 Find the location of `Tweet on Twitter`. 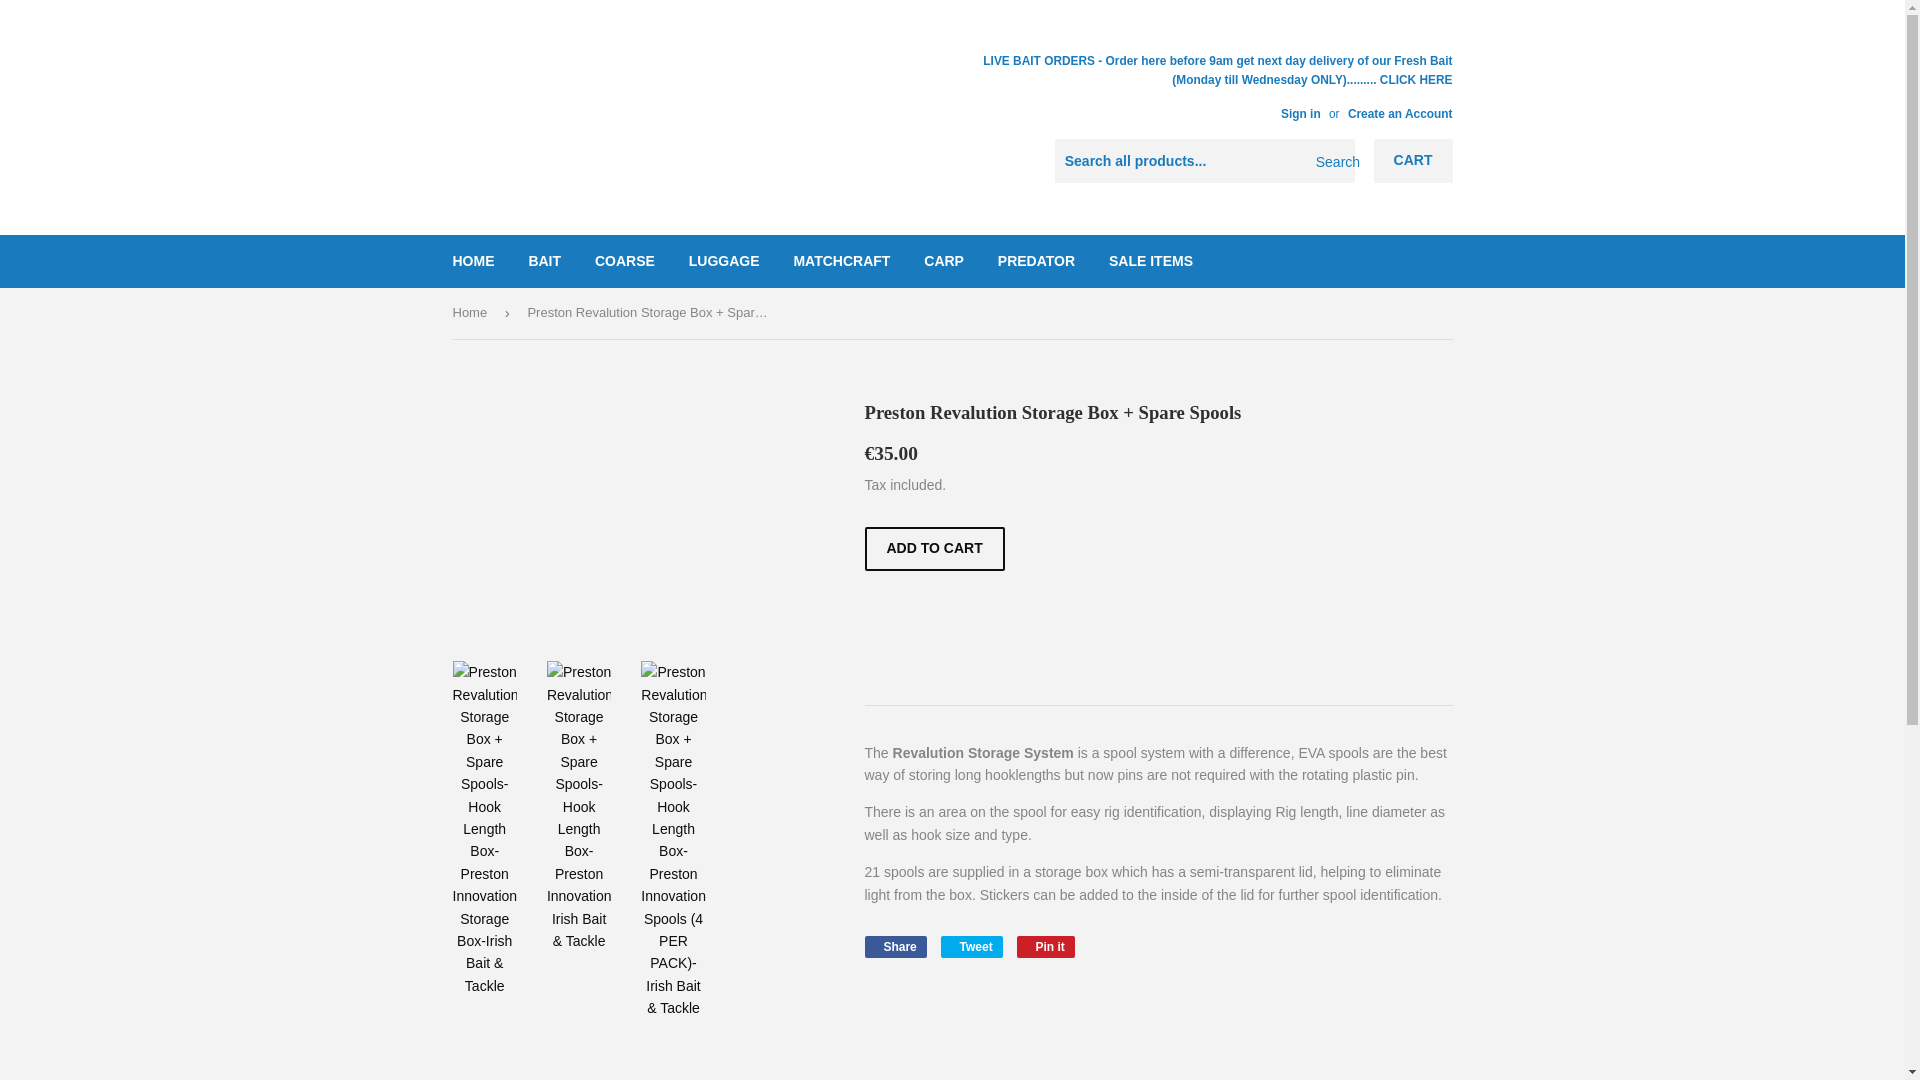

Tweet on Twitter is located at coordinates (971, 946).